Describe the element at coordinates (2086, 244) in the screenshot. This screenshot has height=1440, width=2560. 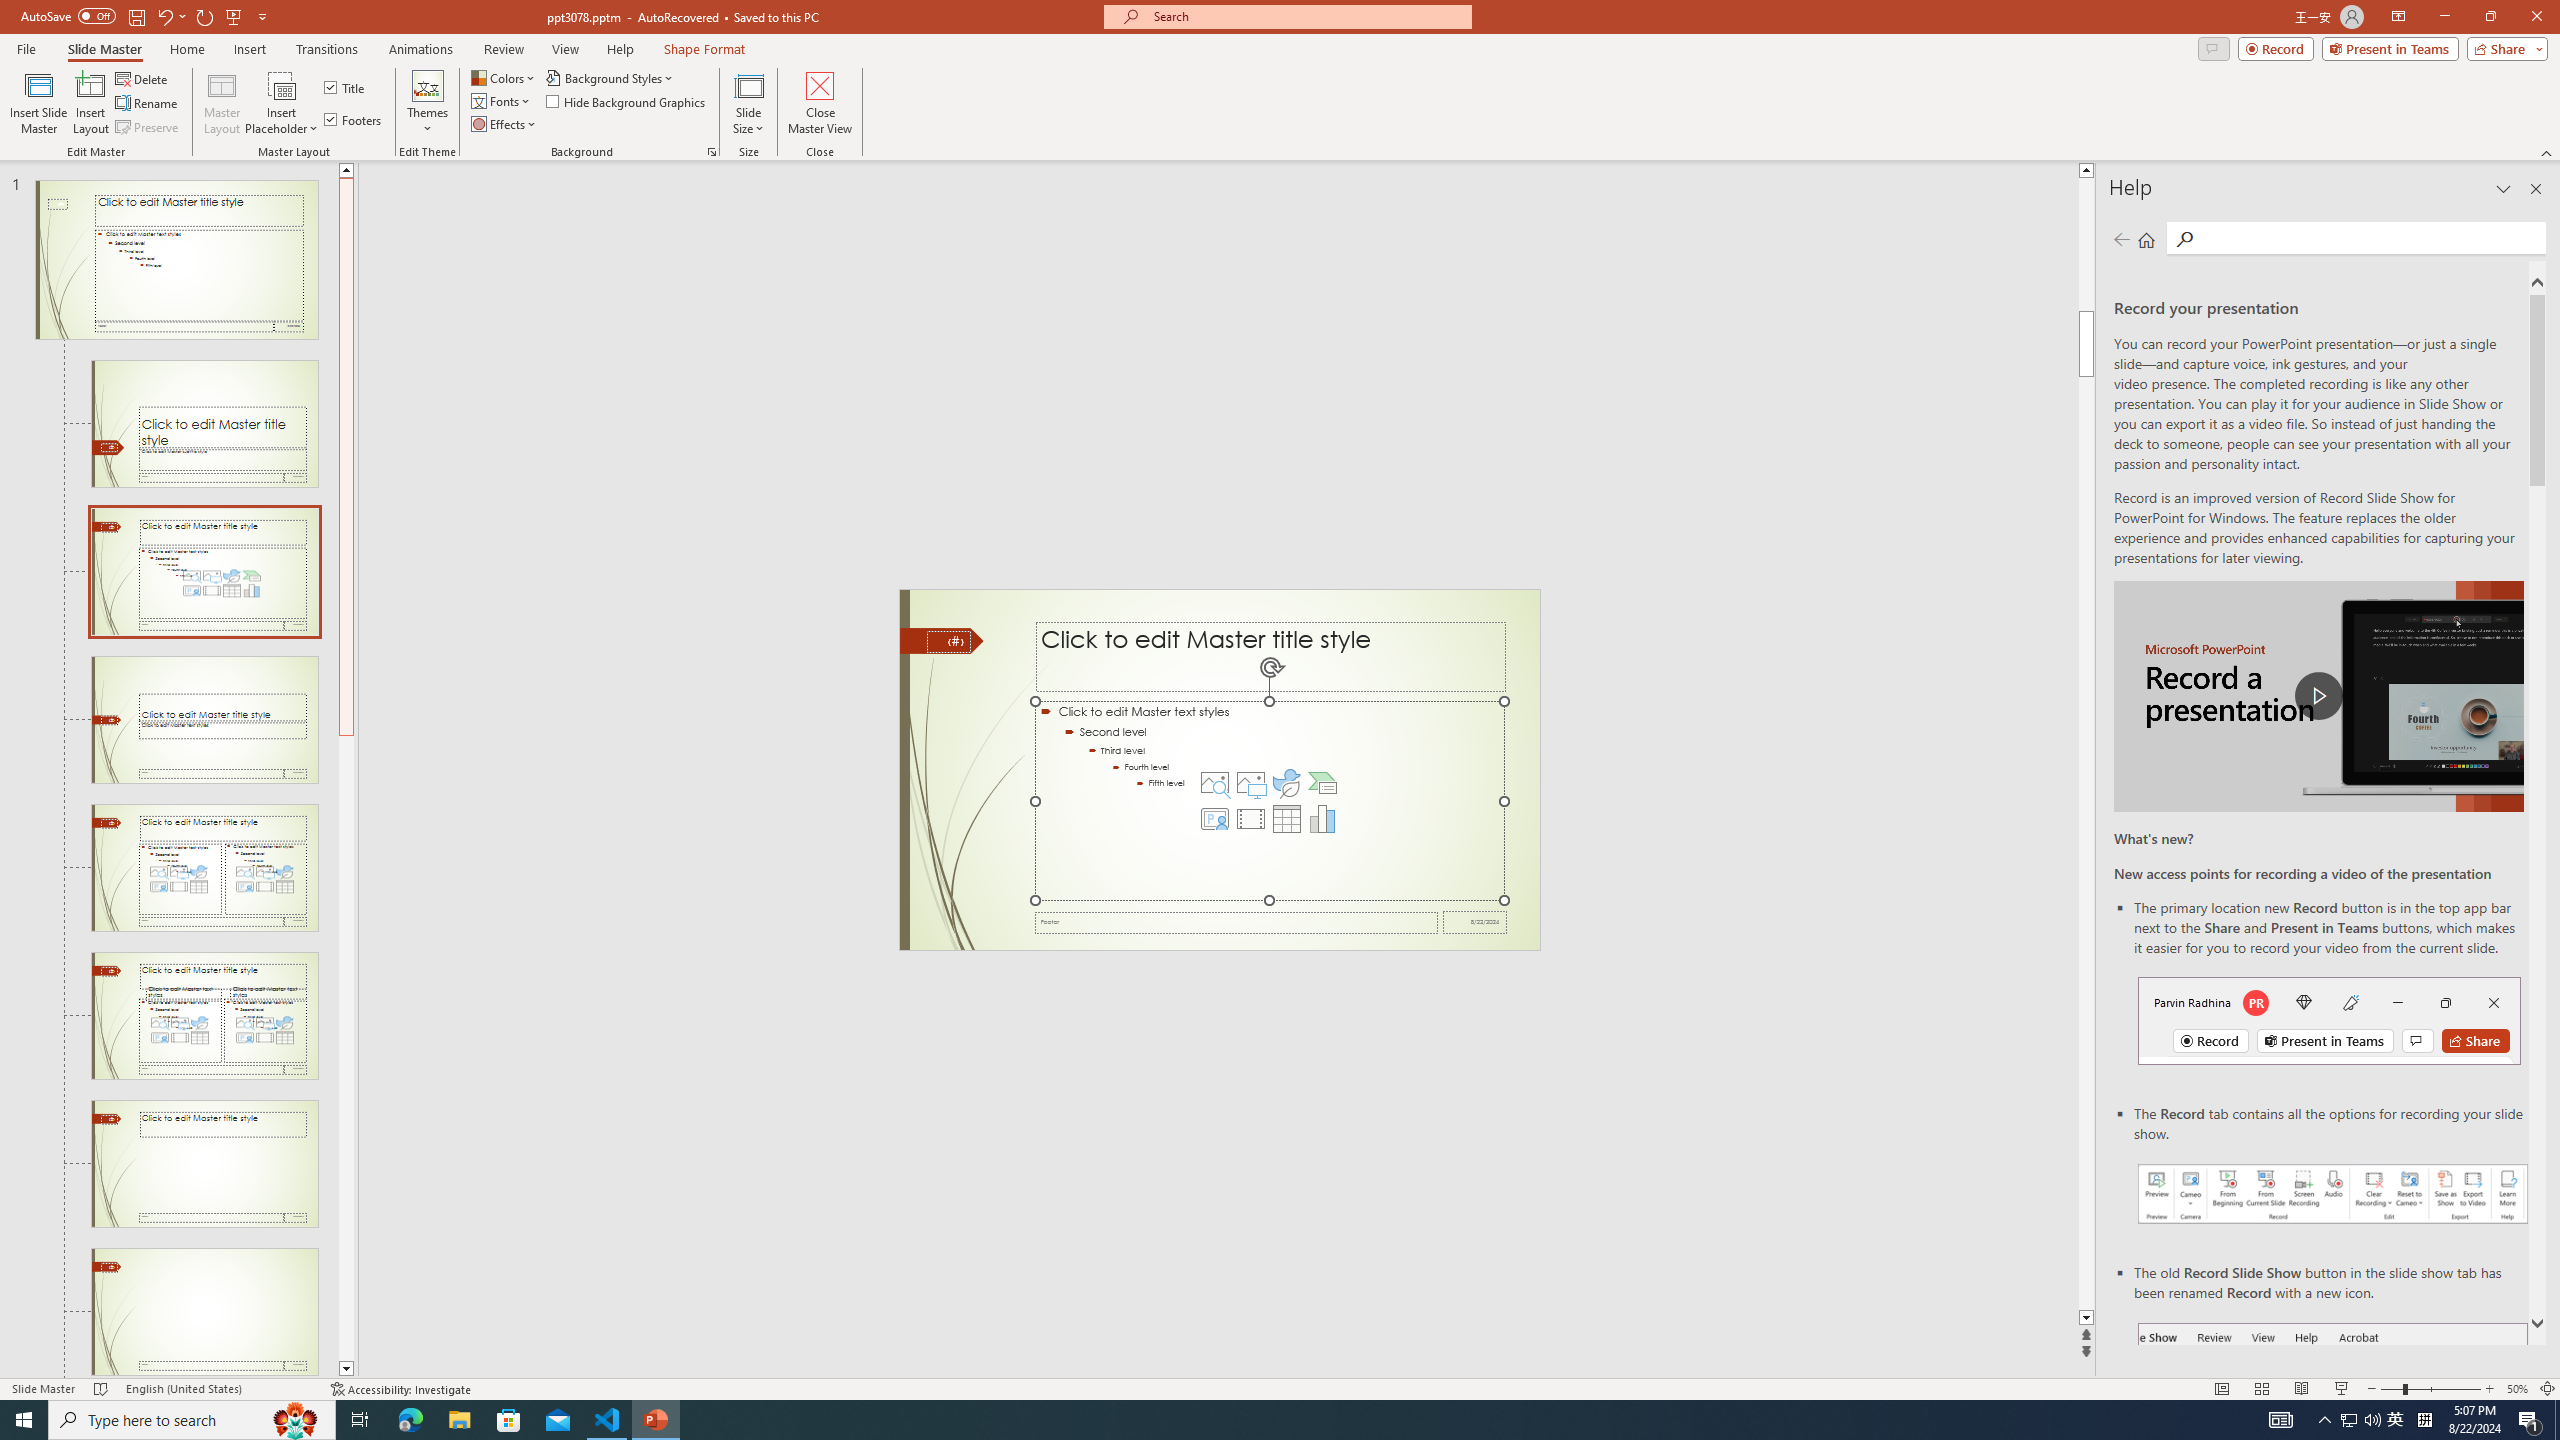
I see `Page up` at that location.